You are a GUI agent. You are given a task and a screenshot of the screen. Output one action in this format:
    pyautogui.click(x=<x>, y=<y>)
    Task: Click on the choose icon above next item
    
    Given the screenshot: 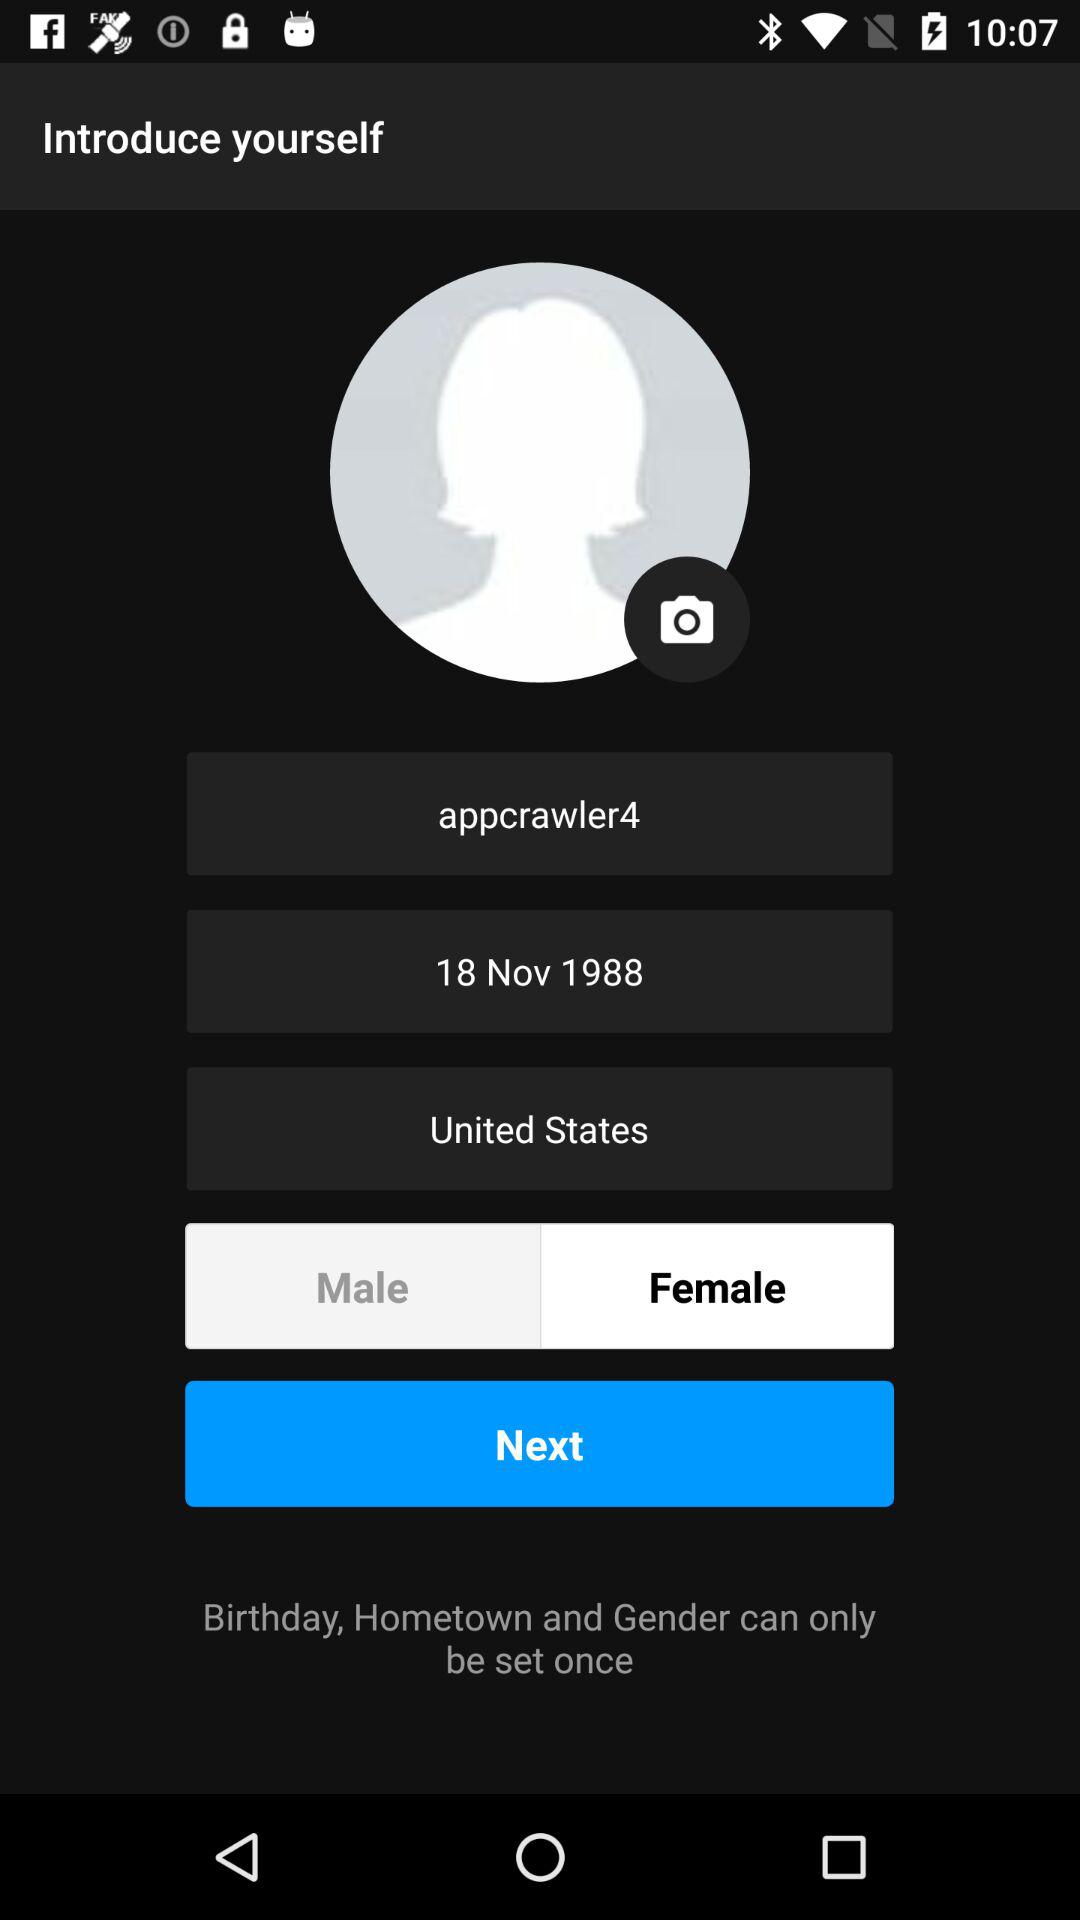 What is the action you would take?
    pyautogui.click(x=717, y=1286)
    